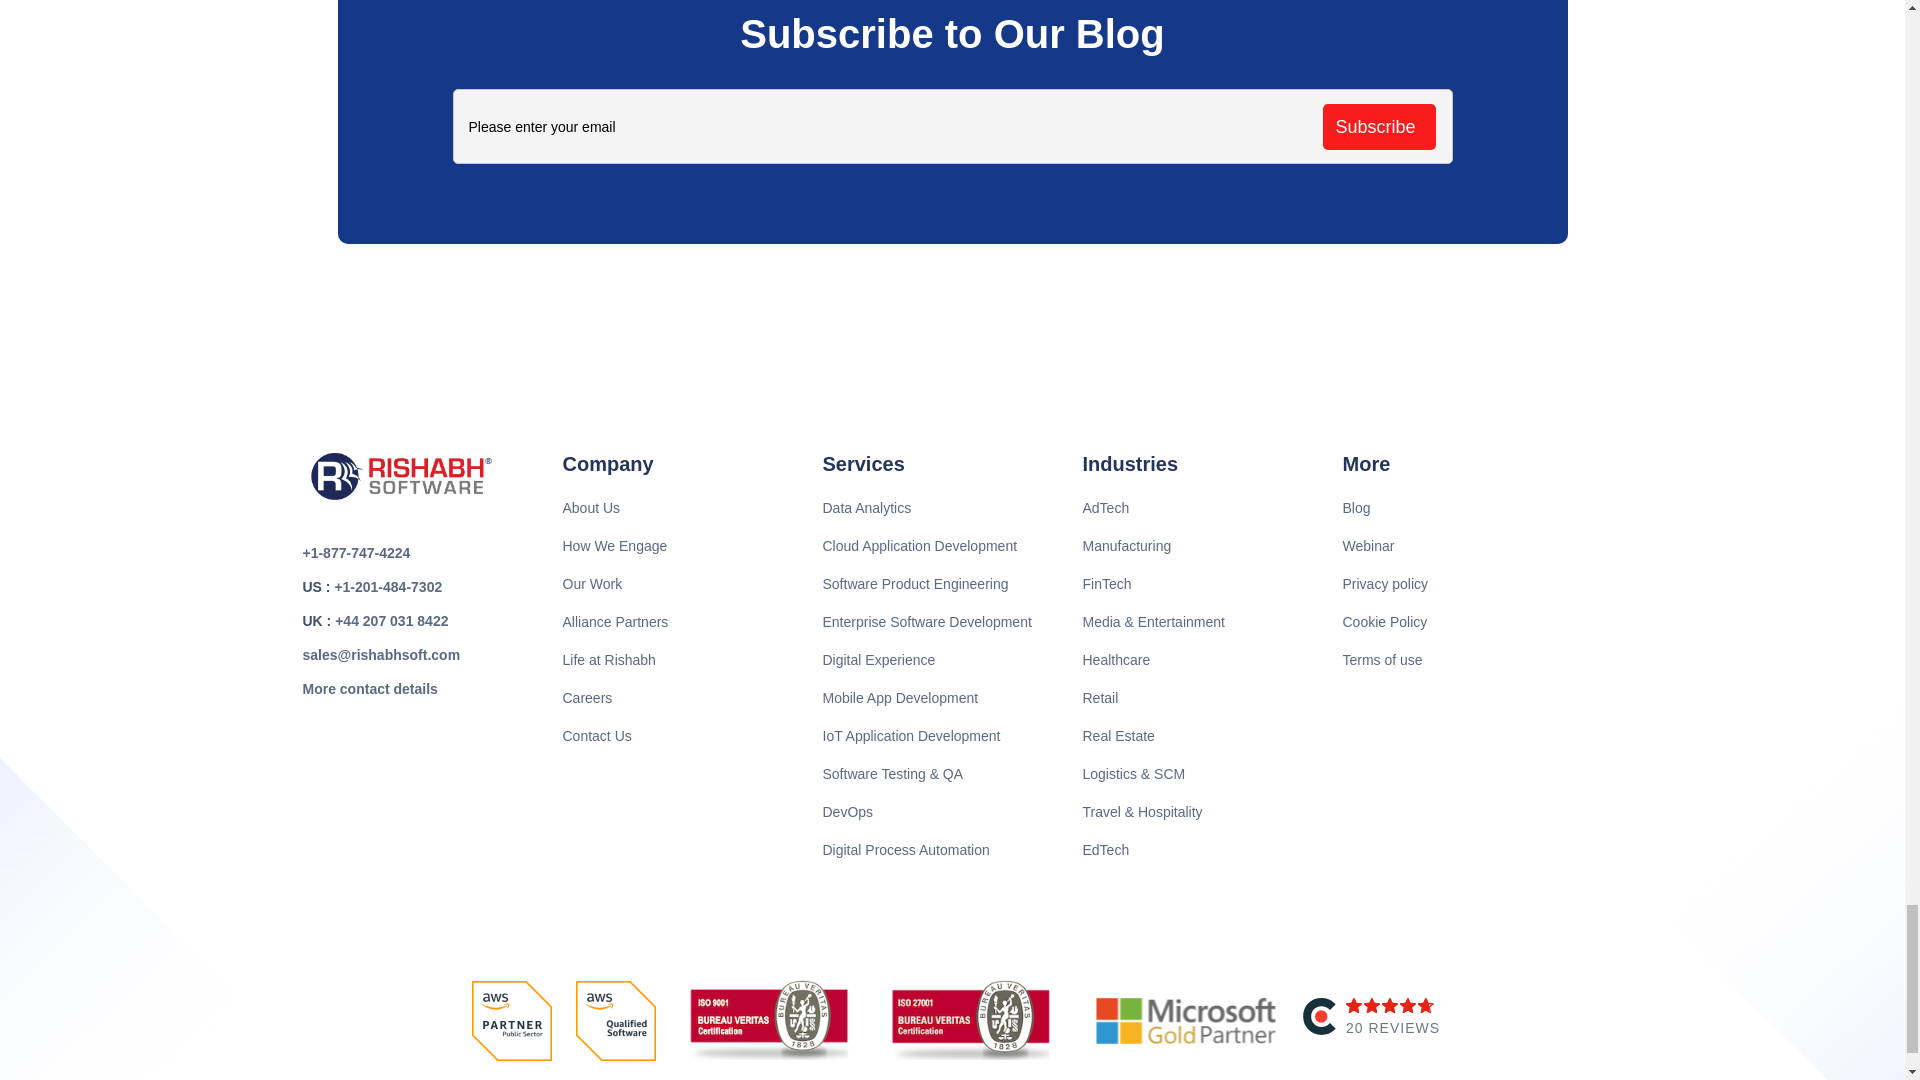 The width and height of the screenshot is (1920, 1080). What do you see at coordinates (1378, 126) in the screenshot?
I see `Subscribe` at bounding box center [1378, 126].